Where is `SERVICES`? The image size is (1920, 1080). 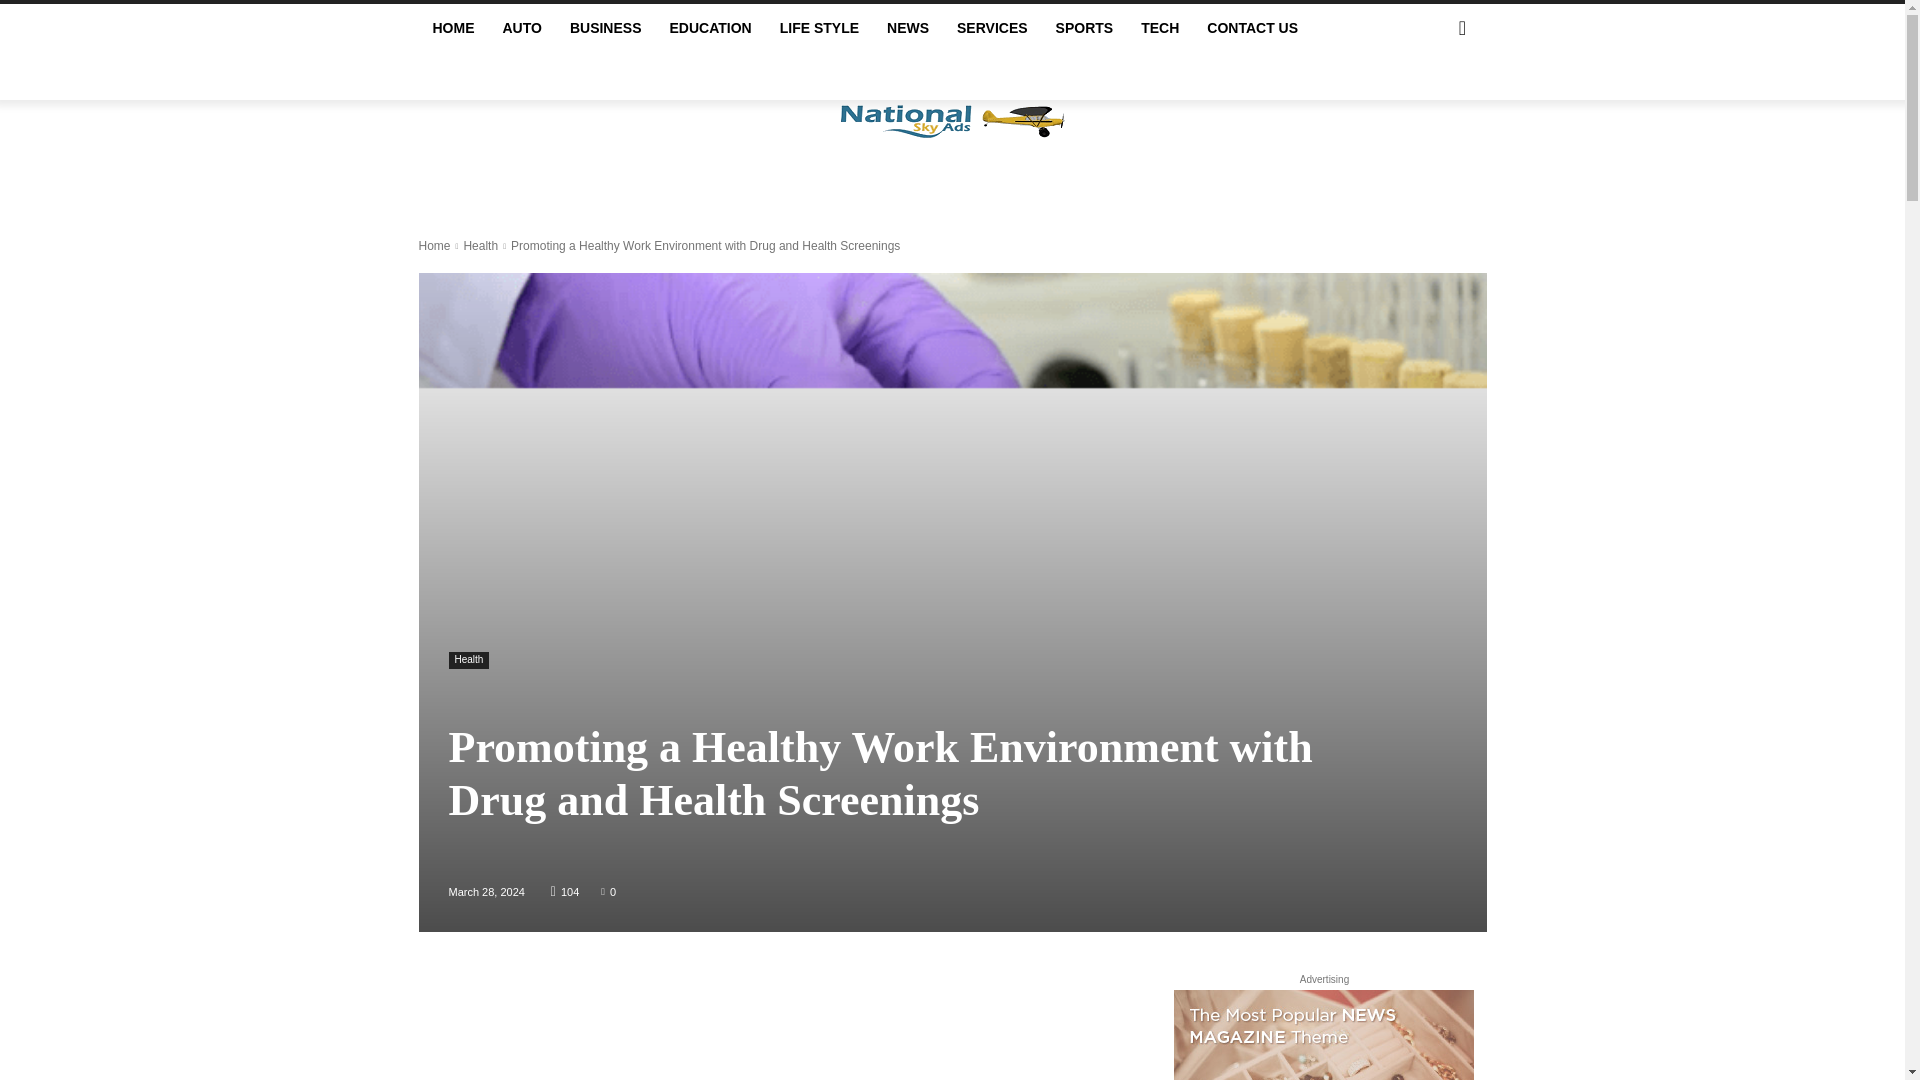
SERVICES is located at coordinates (992, 28).